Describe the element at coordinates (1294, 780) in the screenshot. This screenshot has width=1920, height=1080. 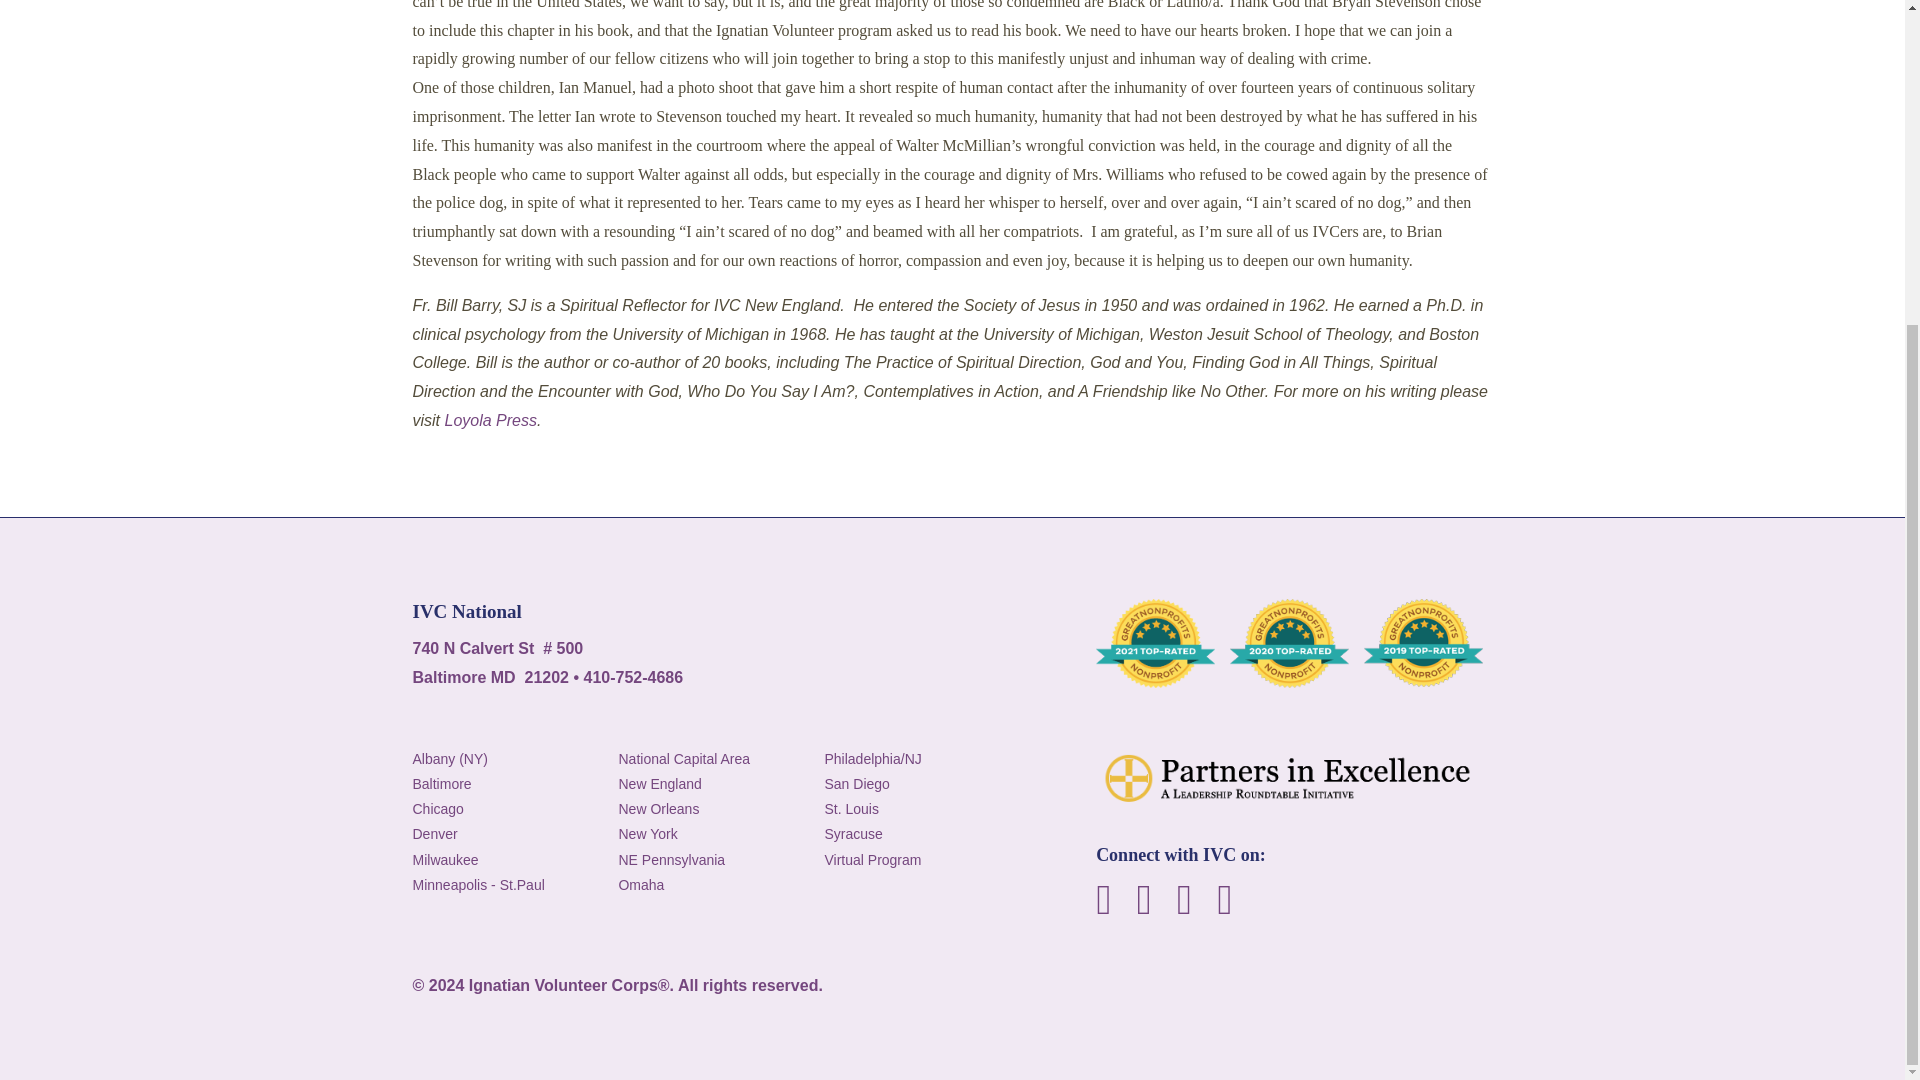
I see `roundtable` at that location.